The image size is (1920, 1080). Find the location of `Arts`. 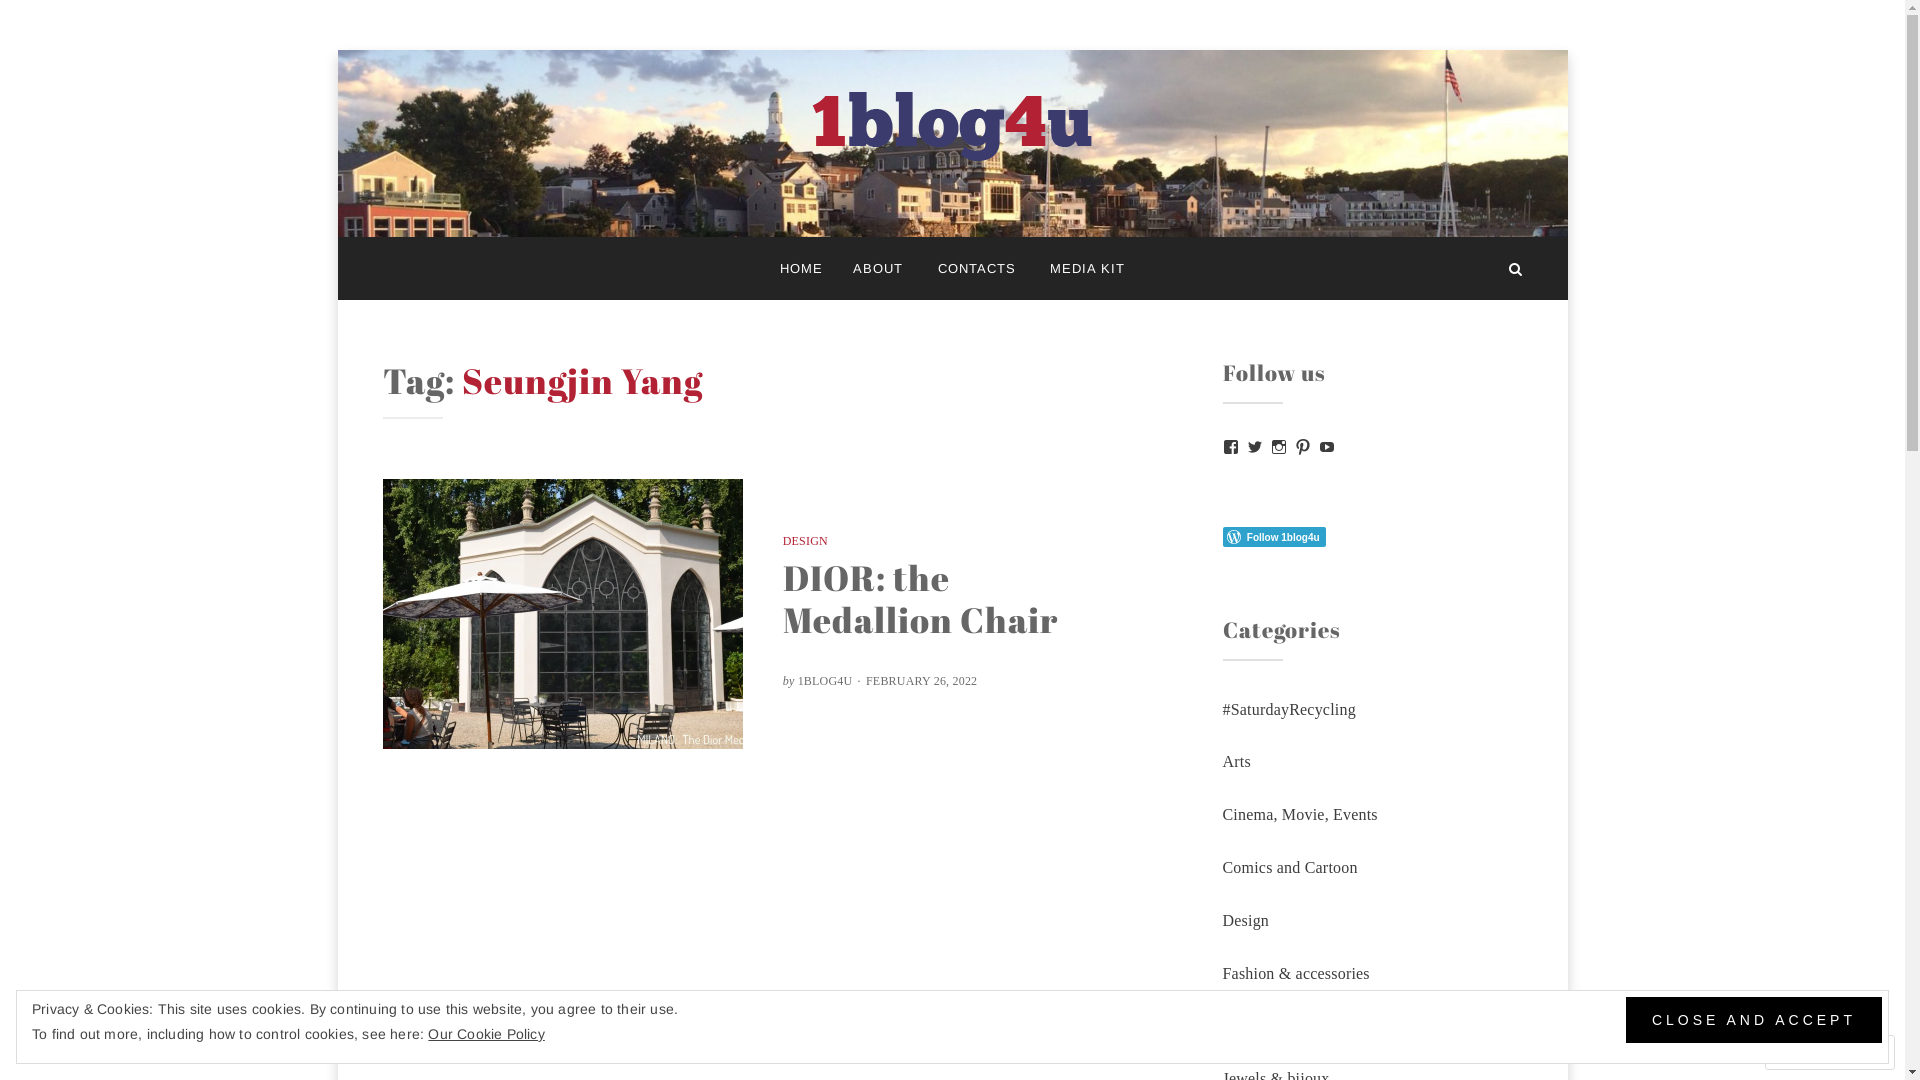

Arts is located at coordinates (1236, 761).